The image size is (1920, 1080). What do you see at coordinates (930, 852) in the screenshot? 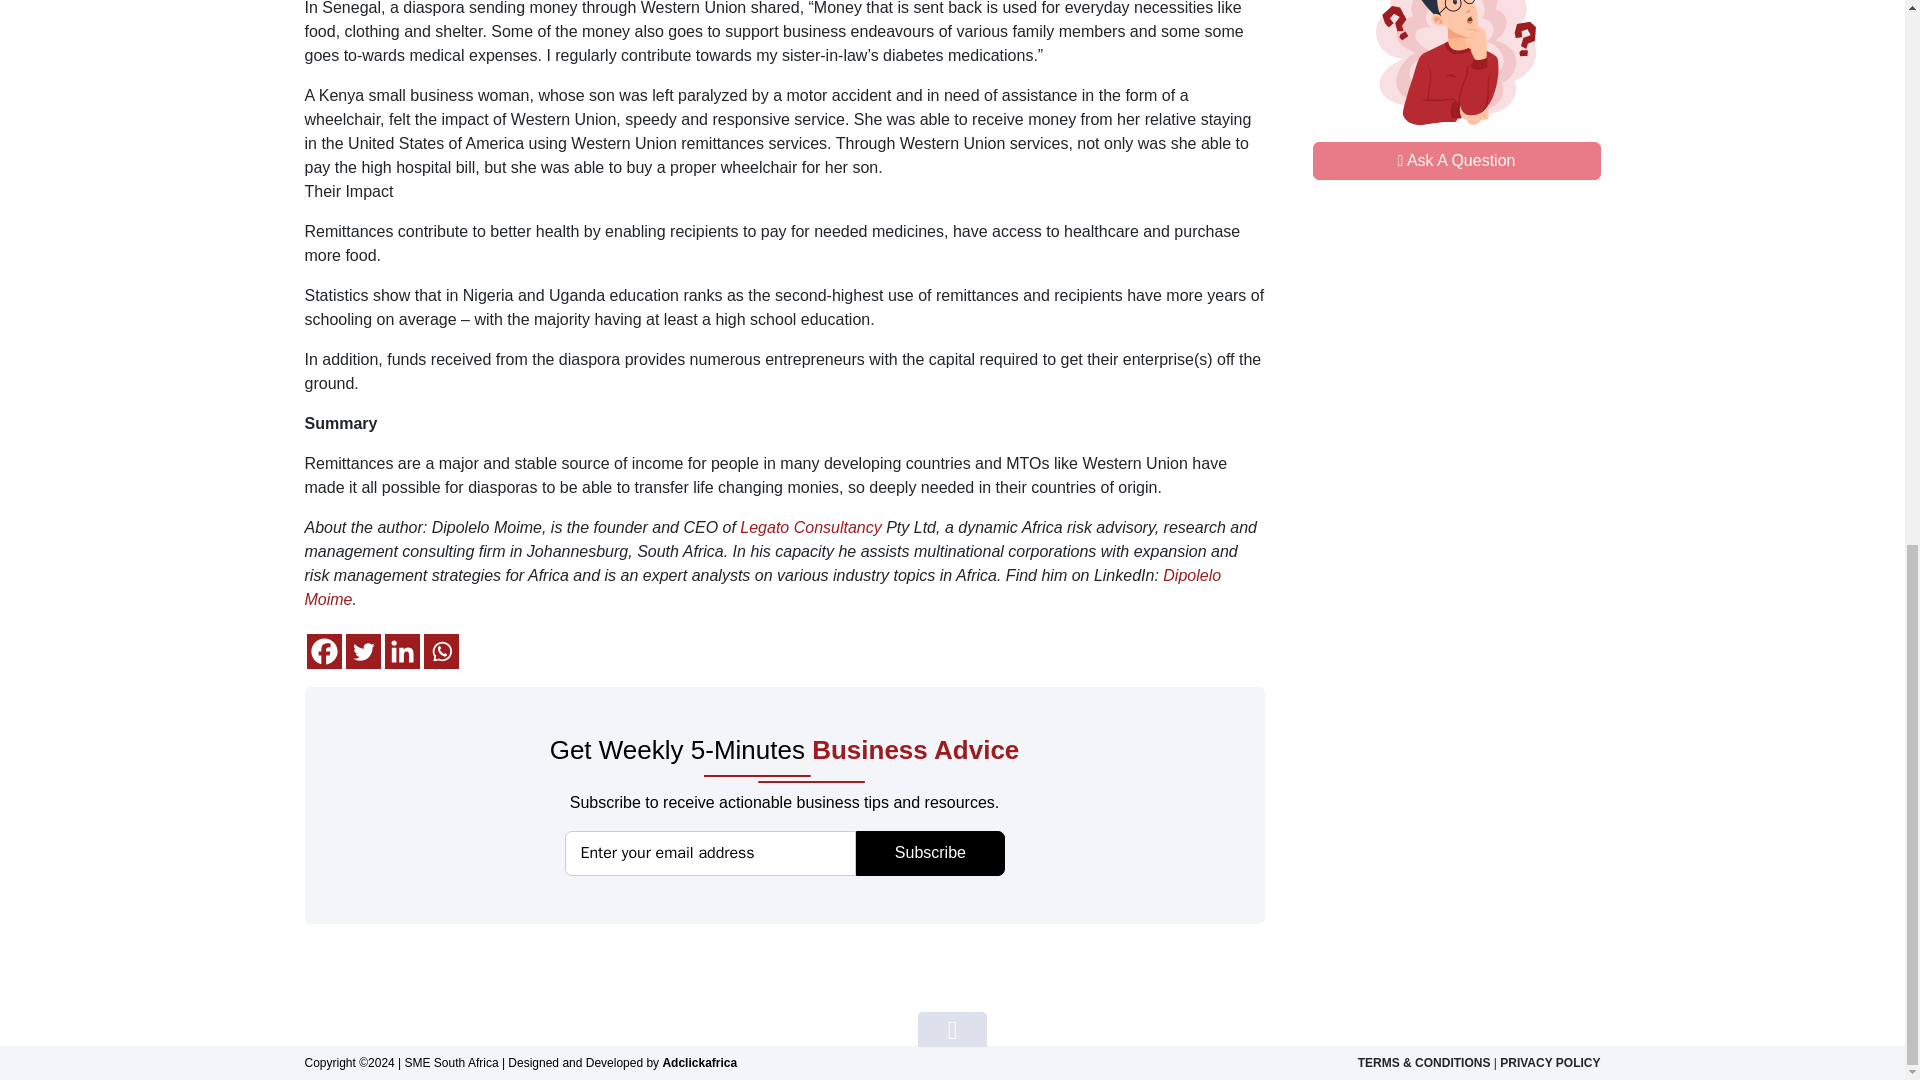
I see `Ask A Question` at bounding box center [930, 852].